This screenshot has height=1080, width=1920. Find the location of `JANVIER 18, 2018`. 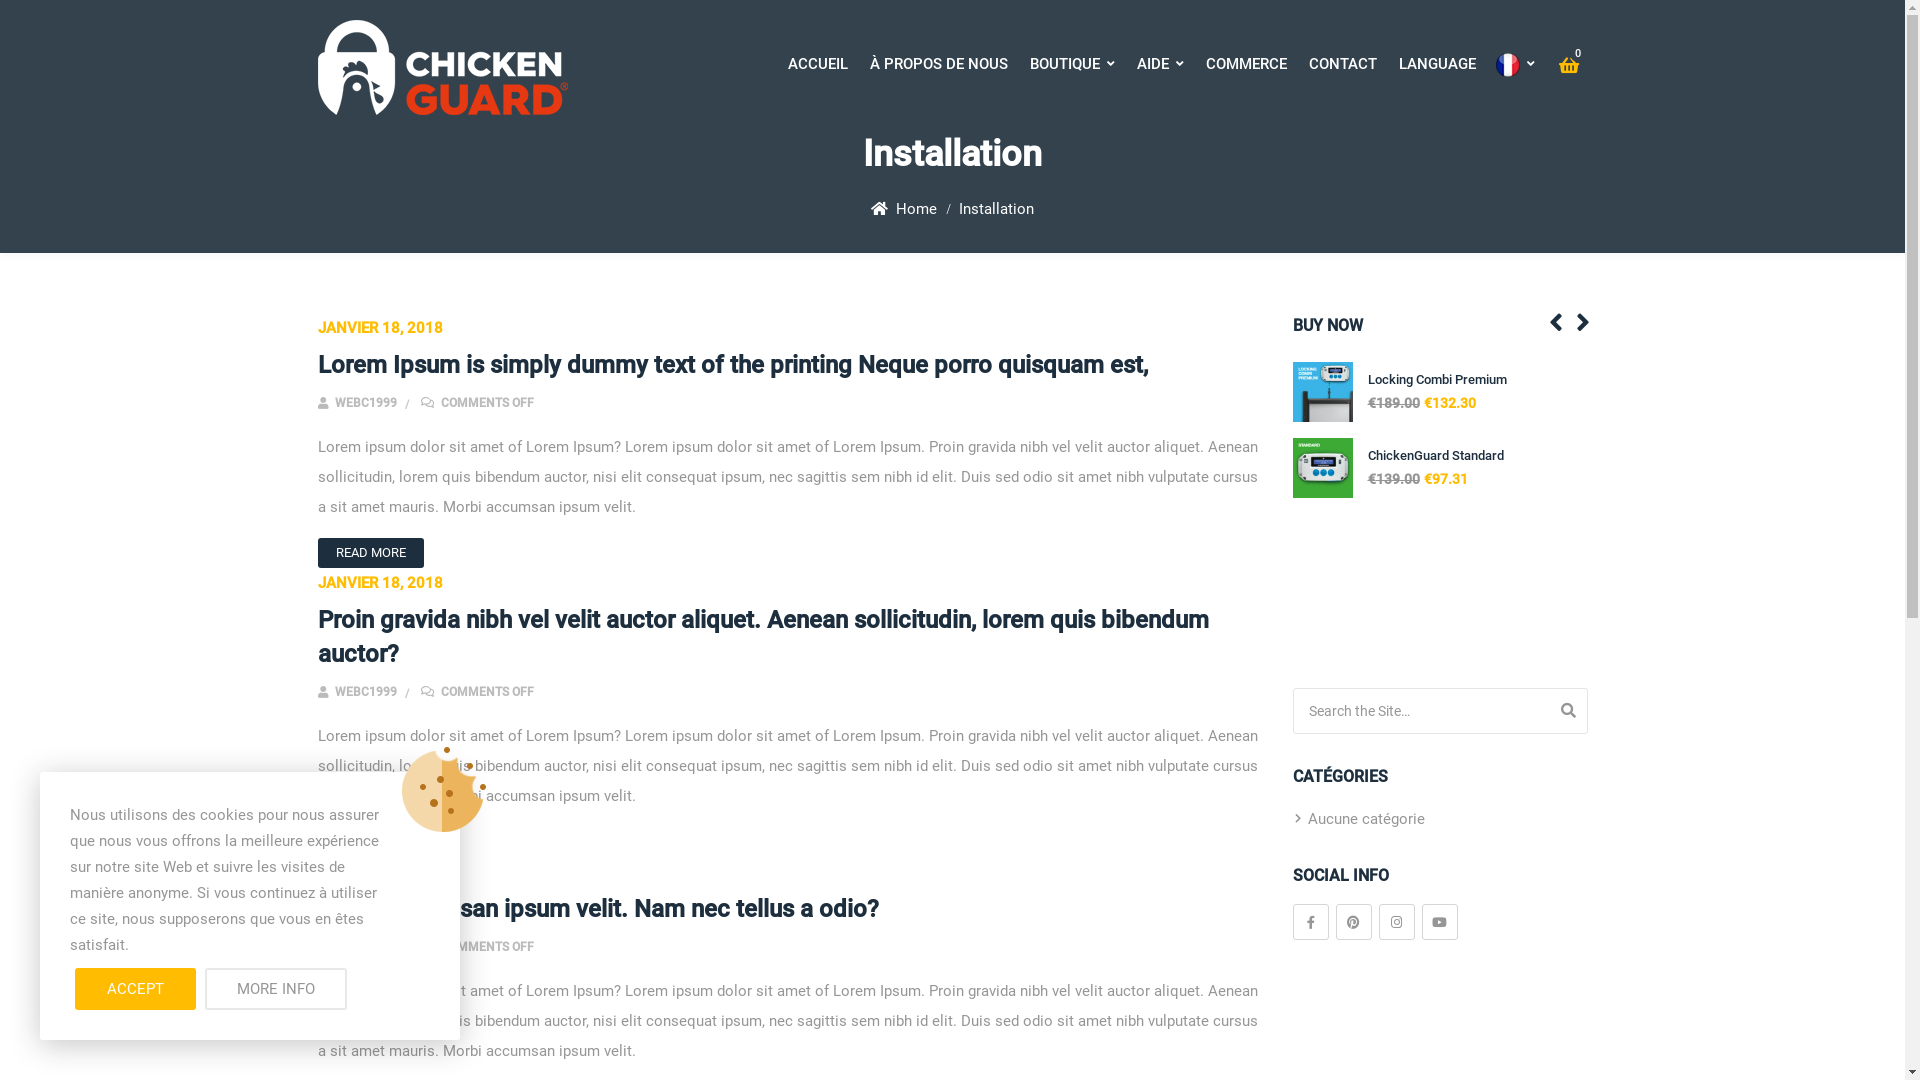

JANVIER 18, 2018 is located at coordinates (380, 328).